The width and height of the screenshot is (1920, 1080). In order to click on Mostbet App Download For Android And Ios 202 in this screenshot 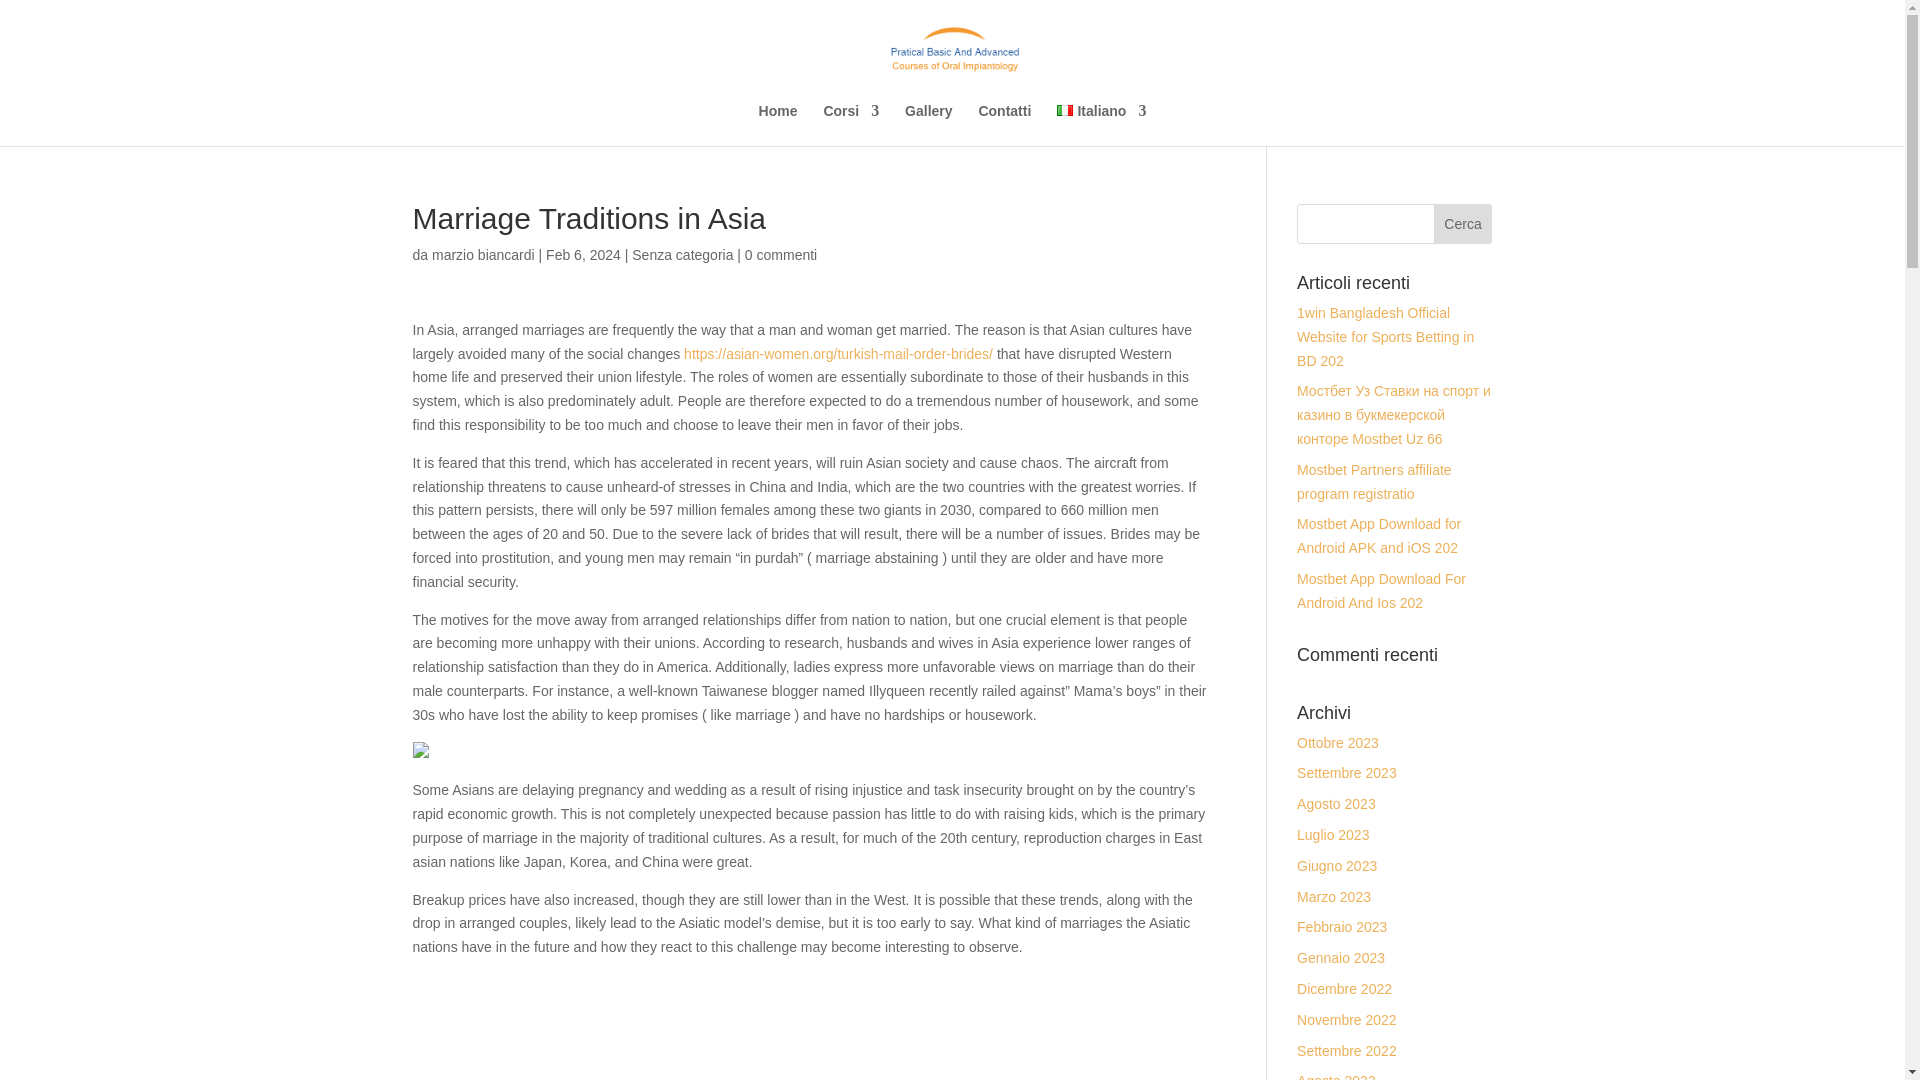, I will do `click(1382, 591)`.